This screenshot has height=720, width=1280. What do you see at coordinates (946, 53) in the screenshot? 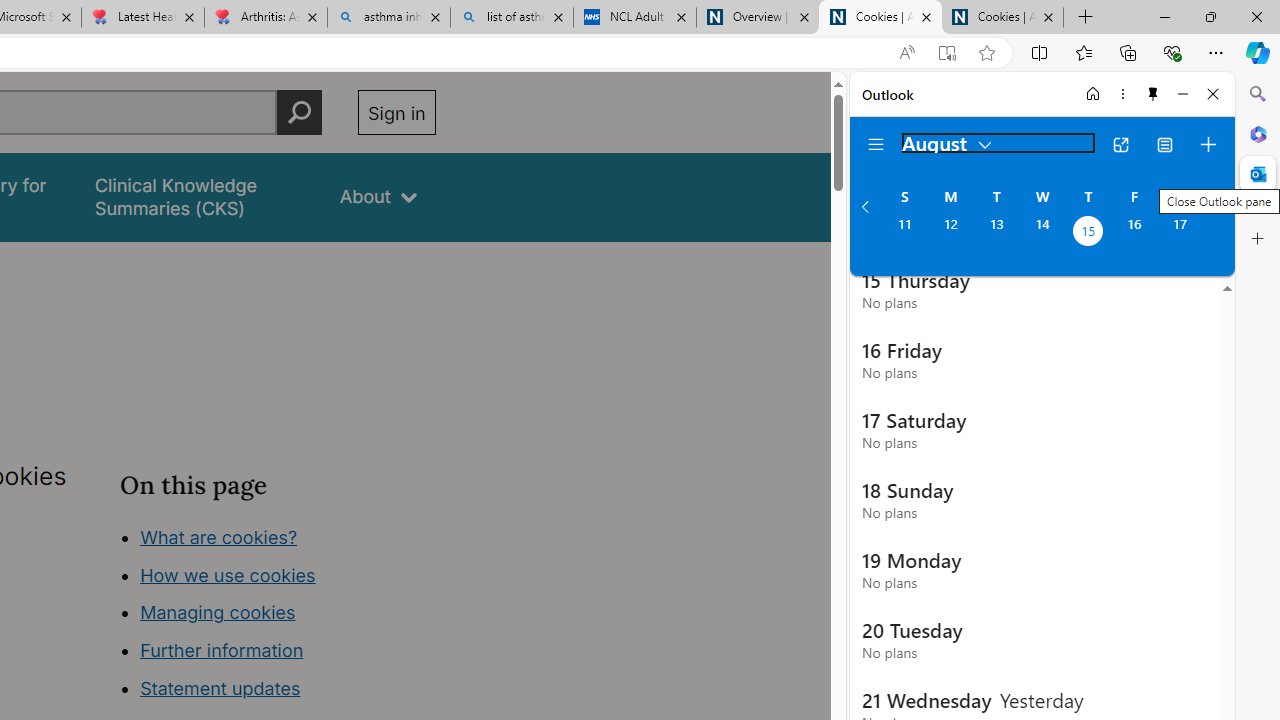
I see `Enter Immersive Reader (F9)` at bounding box center [946, 53].